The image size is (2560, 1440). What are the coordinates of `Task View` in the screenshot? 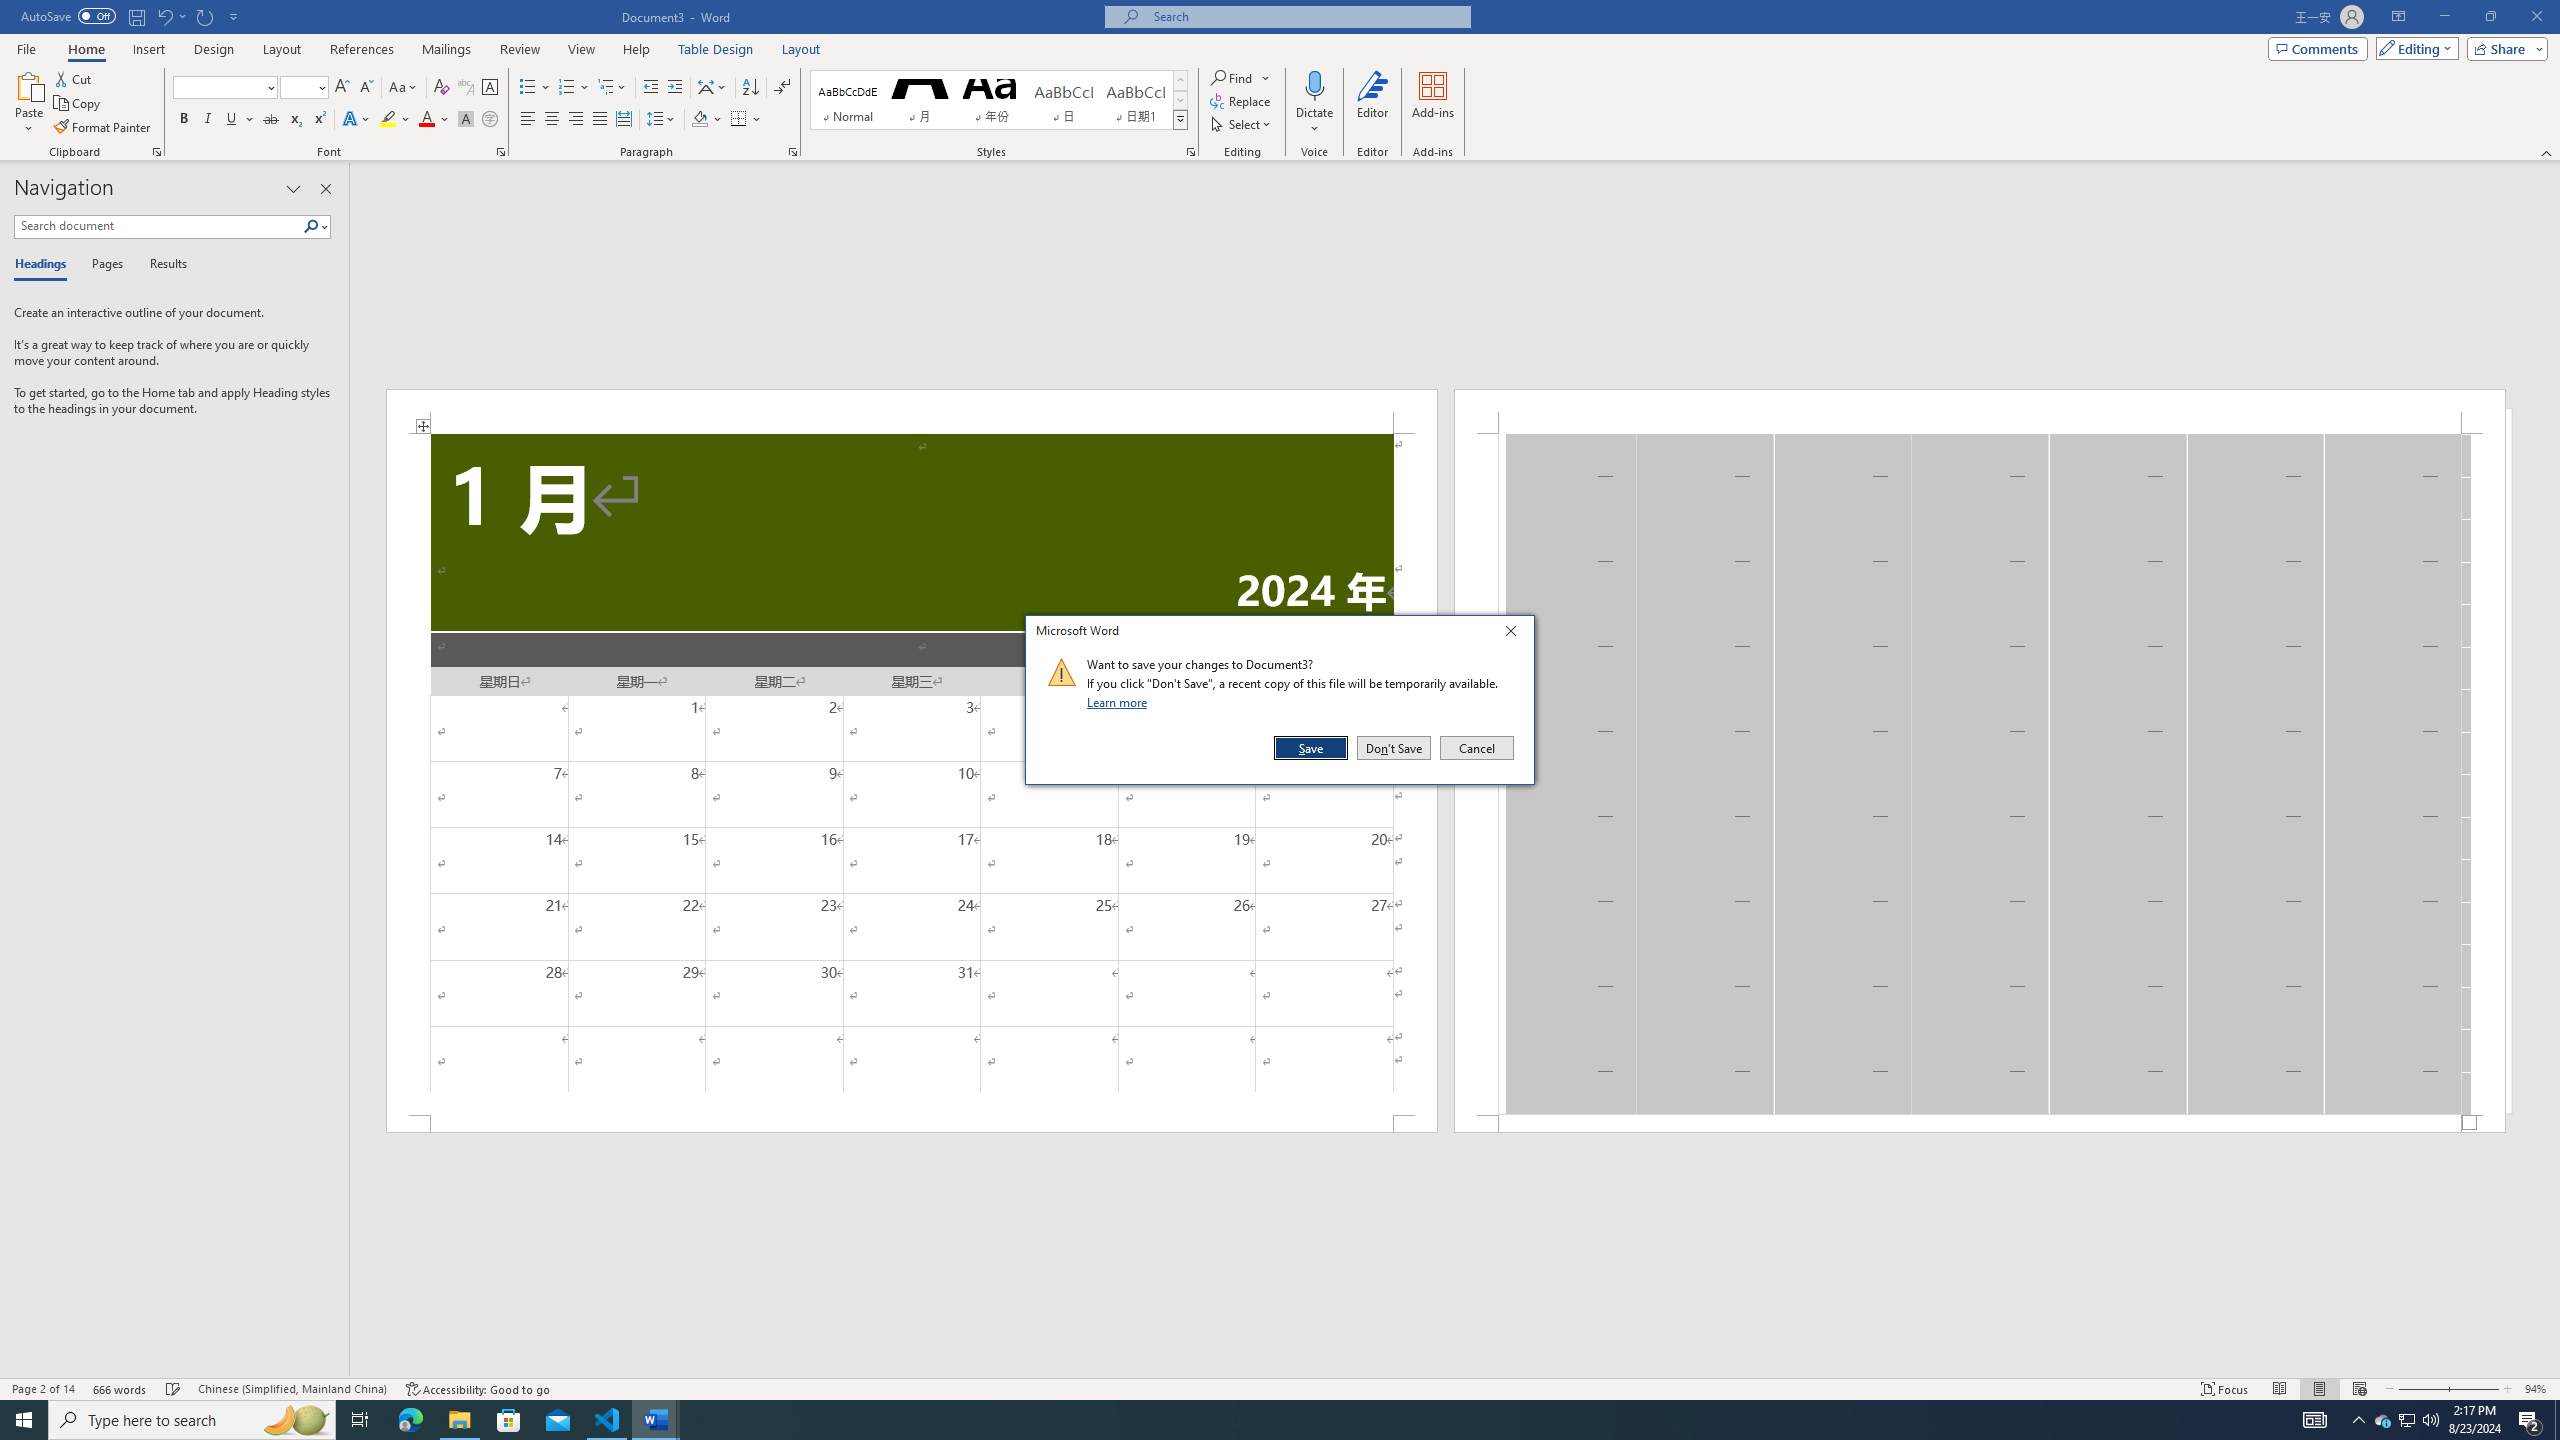 It's located at (360, 1420).